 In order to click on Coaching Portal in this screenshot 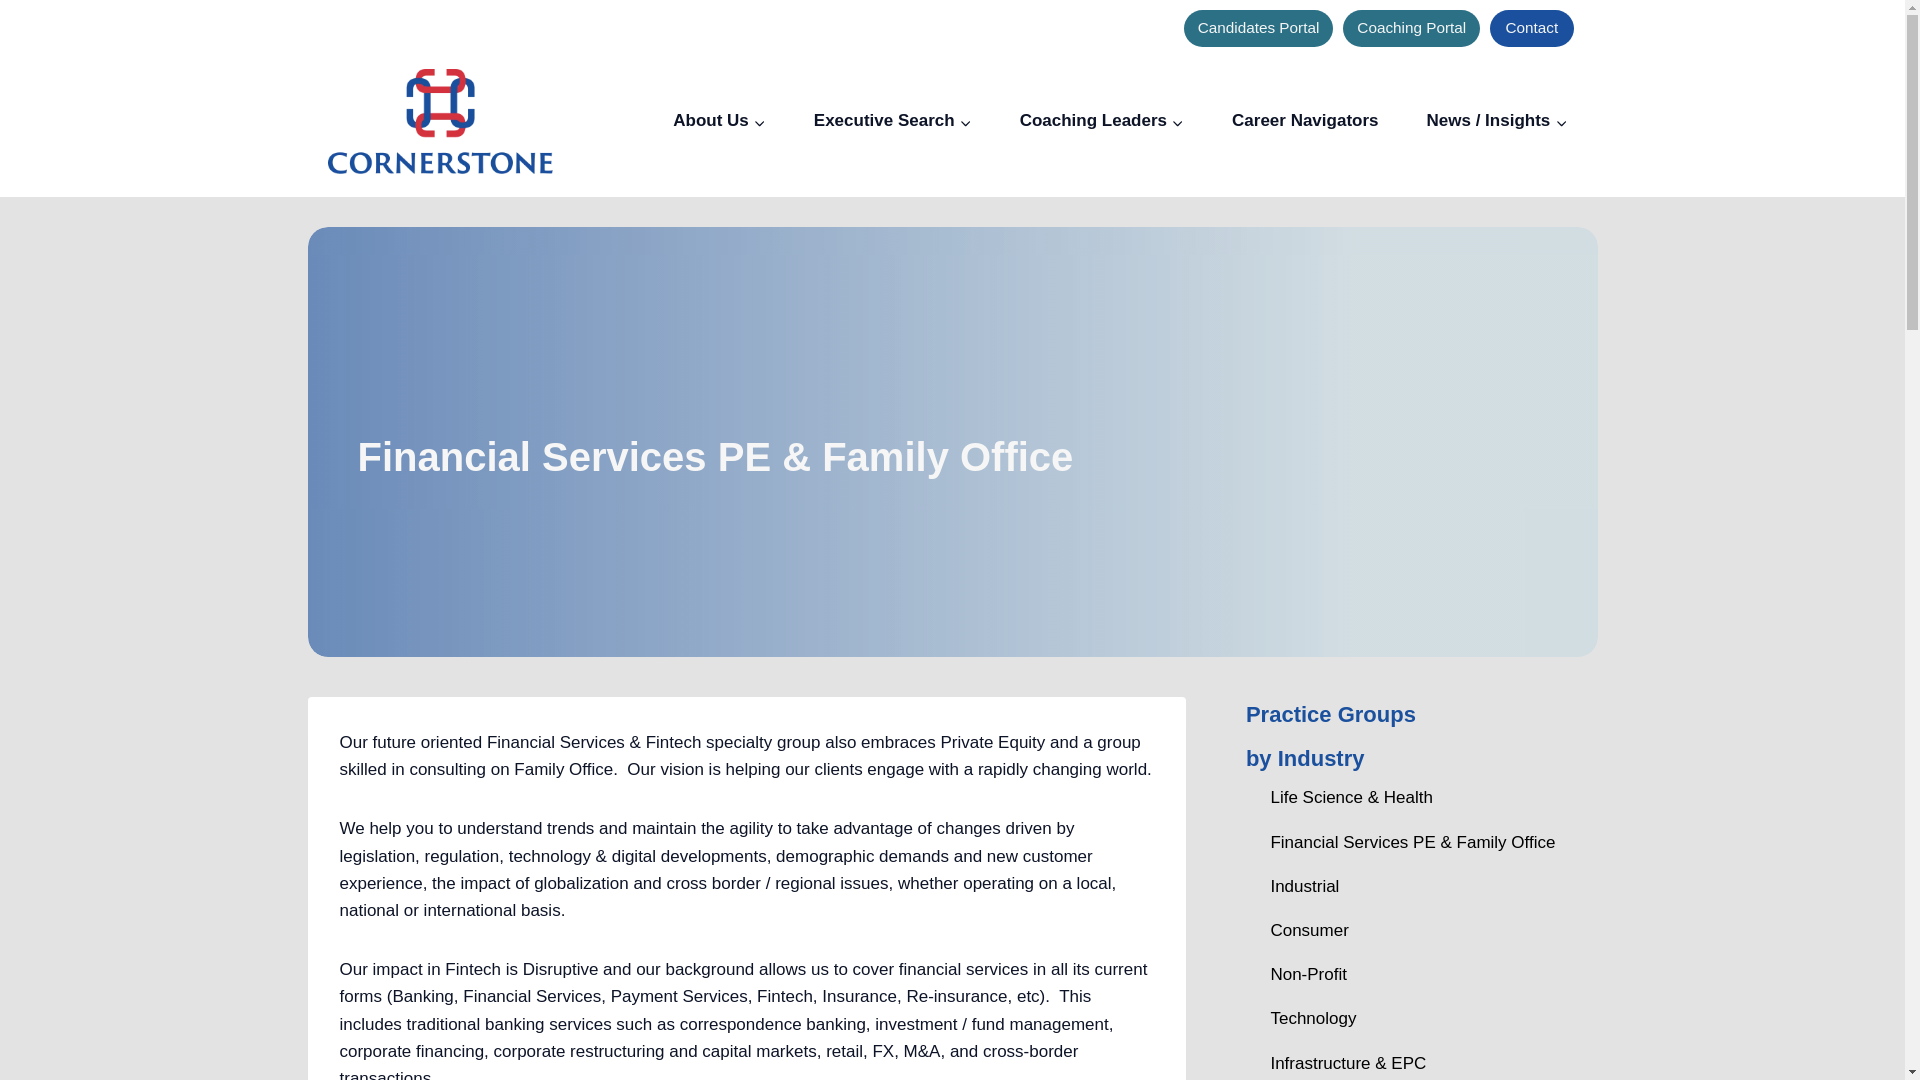, I will do `click(1411, 28)`.